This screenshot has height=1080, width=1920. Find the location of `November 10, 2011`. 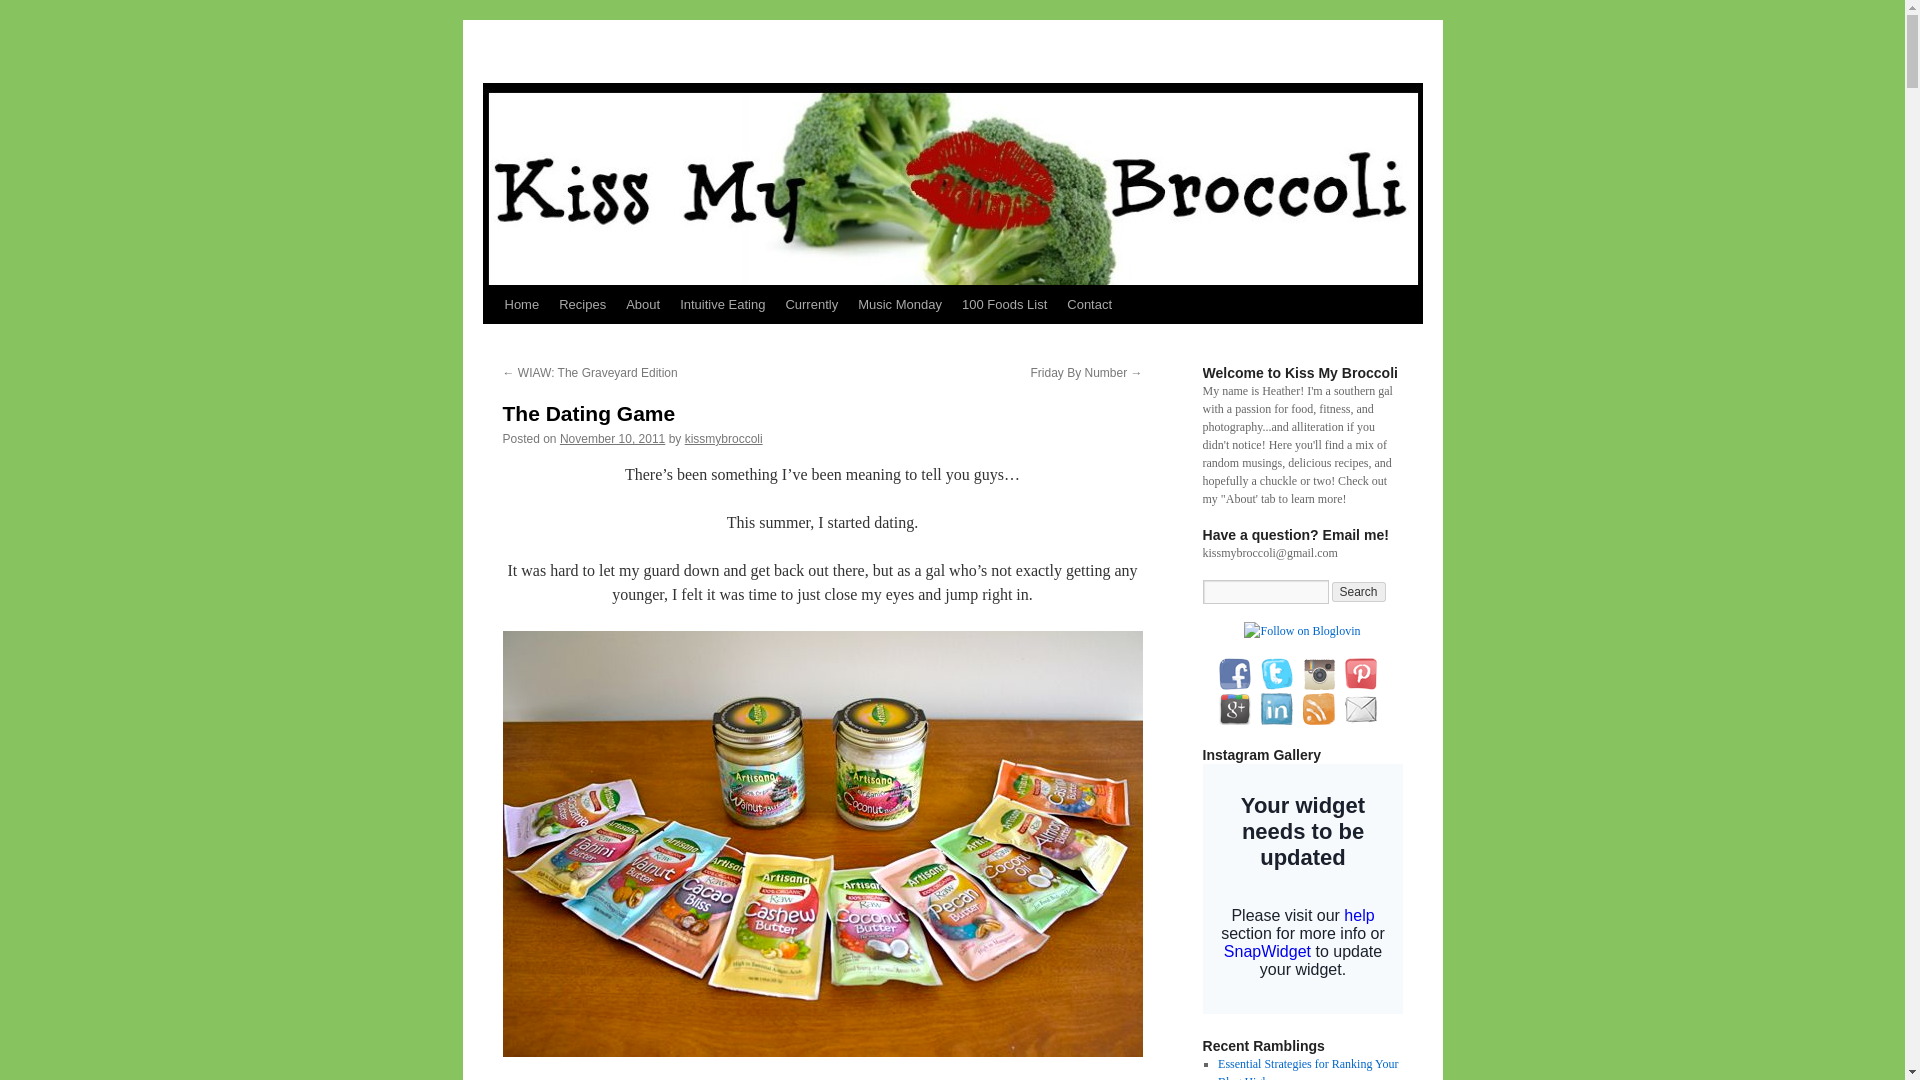

November 10, 2011 is located at coordinates (612, 439).